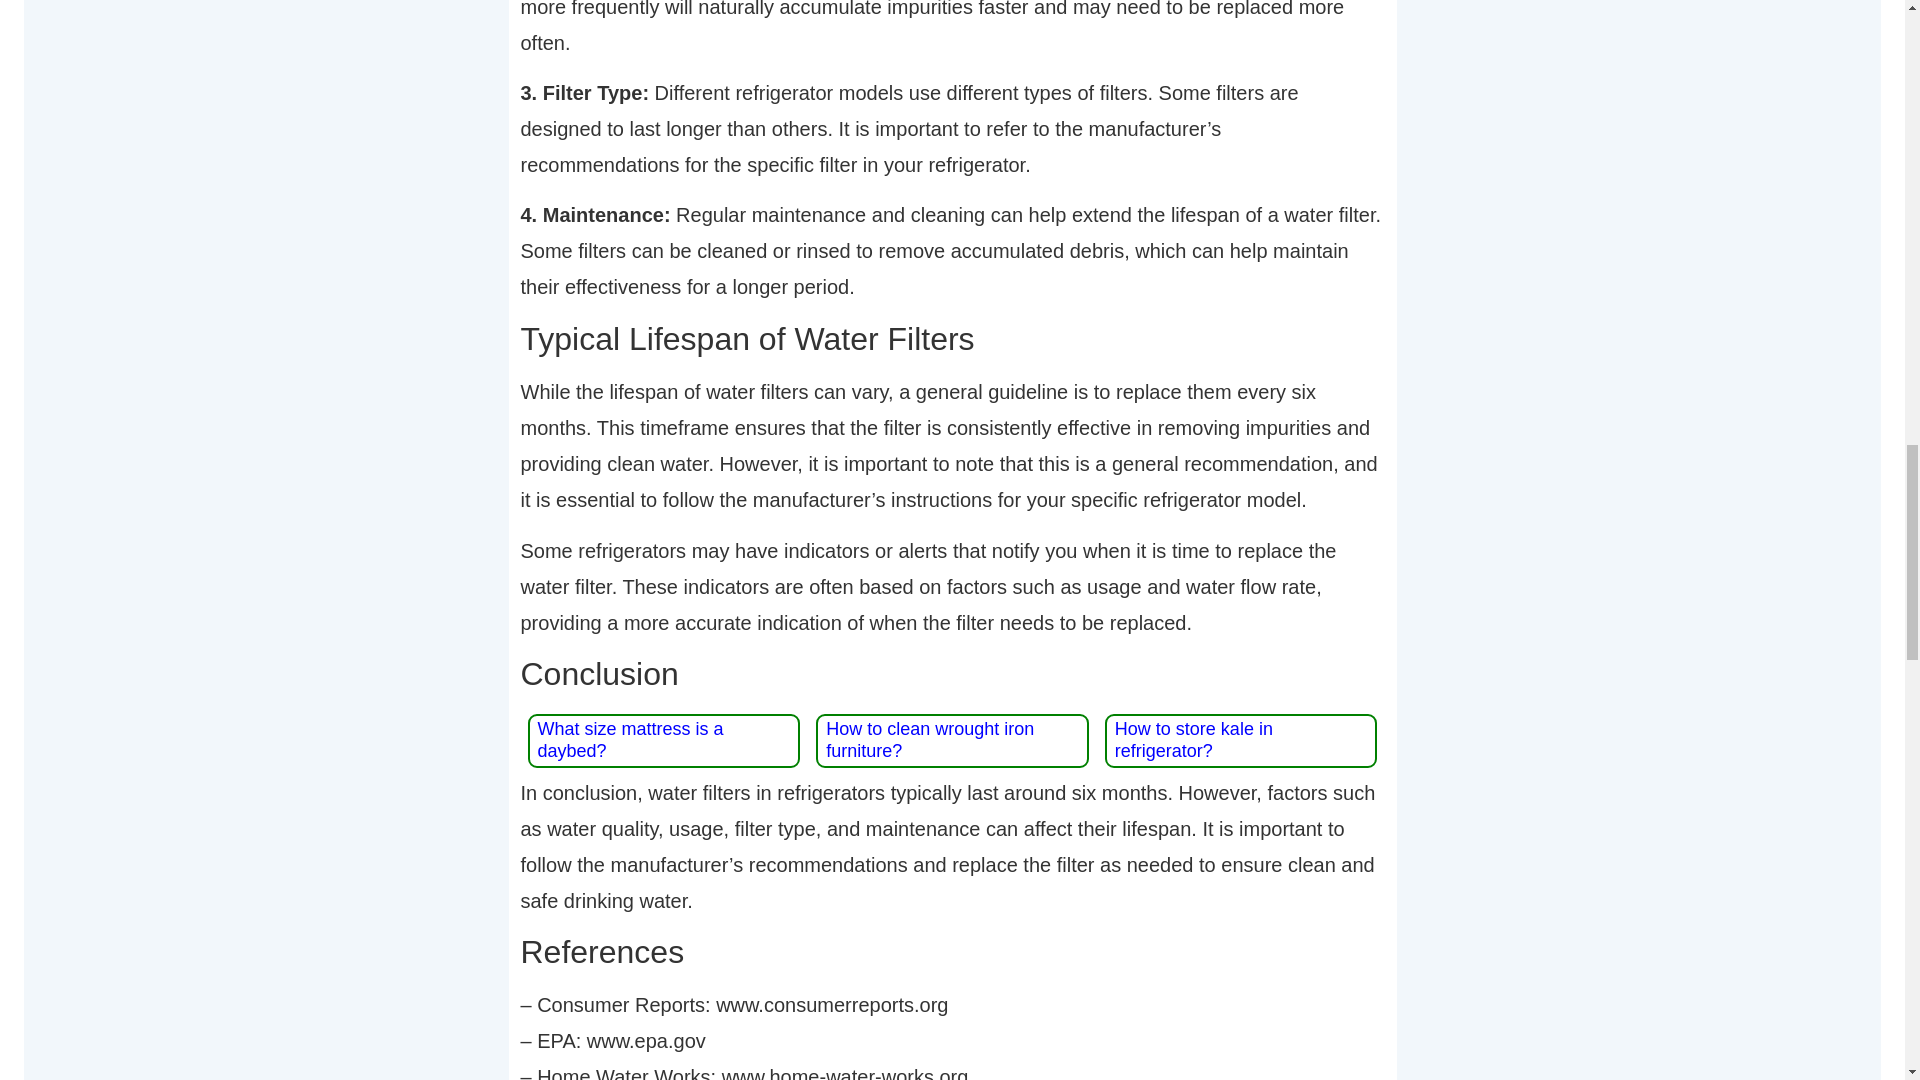 This screenshot has height=1080, width=1920. Describe the element at coordinates (952, 338) in the screenshot. I see `Typical Lifespan of Water Filters` at that location.